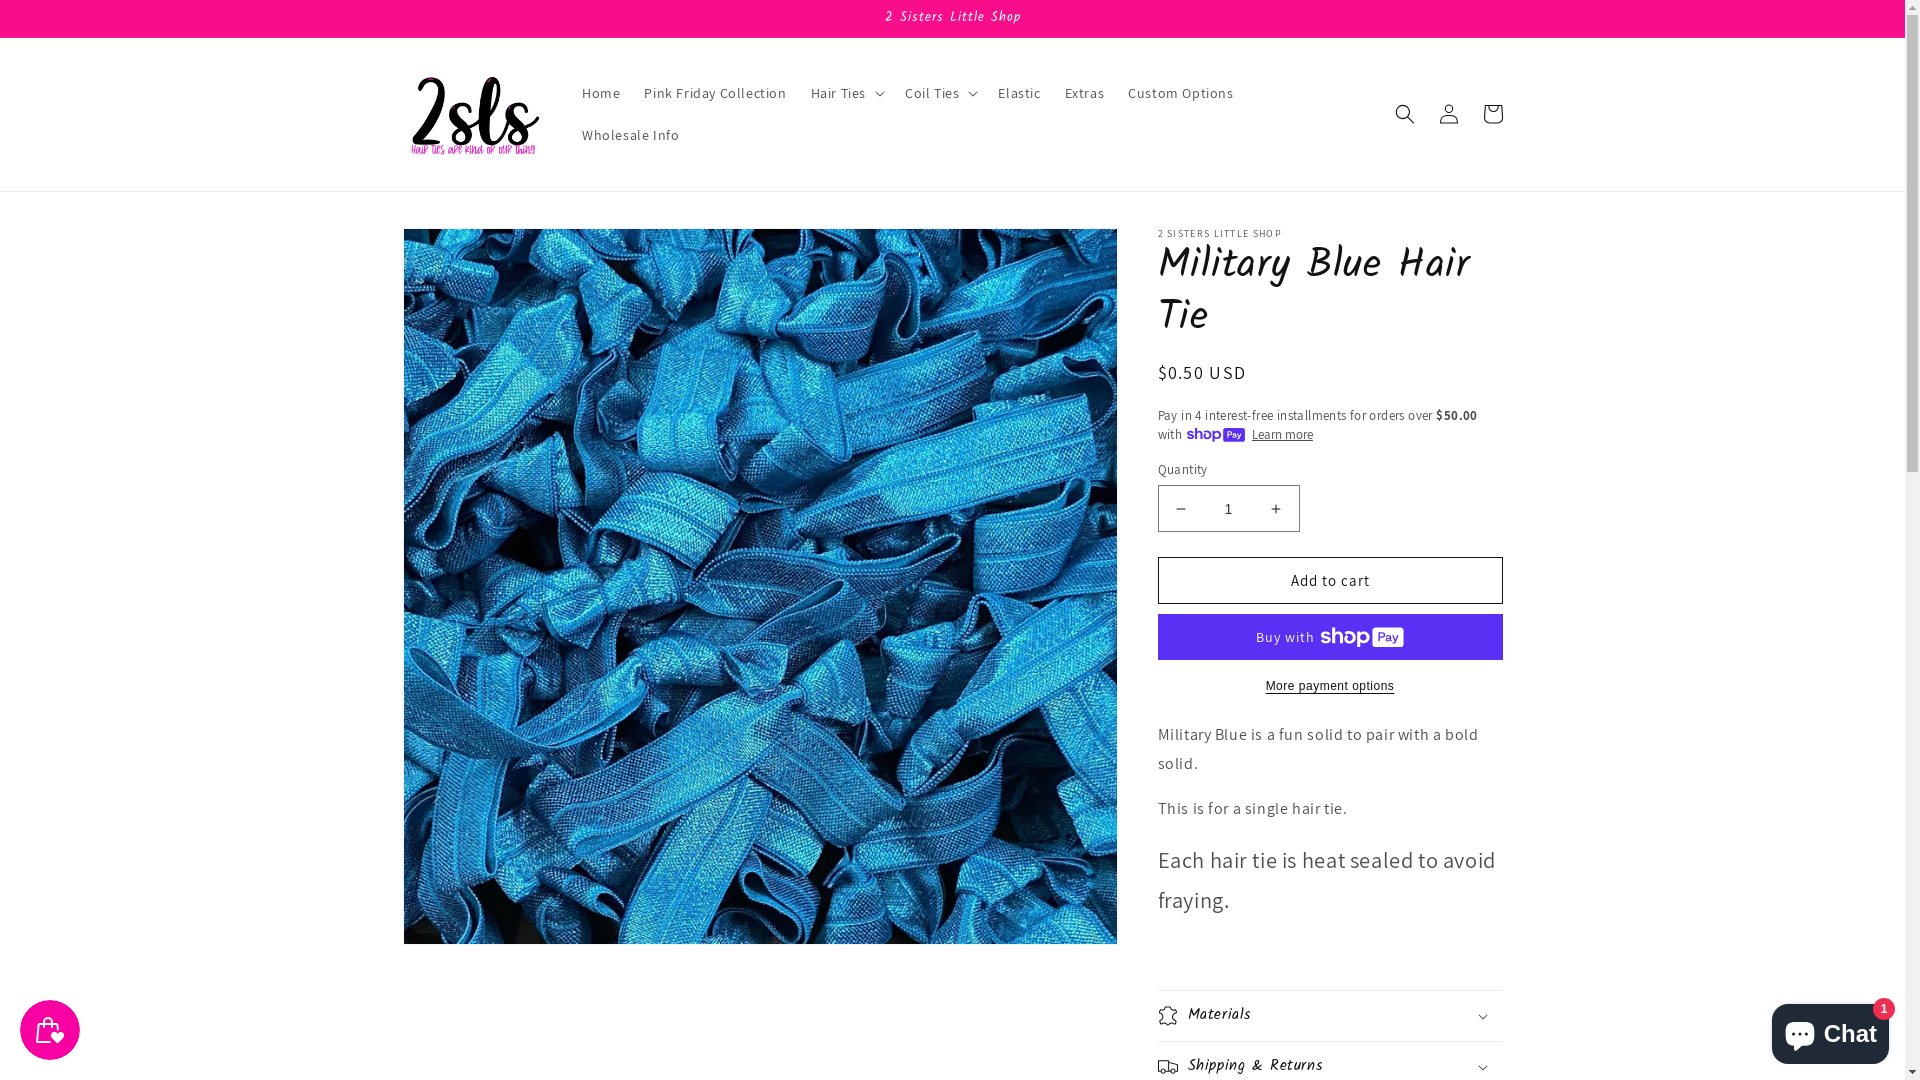 Image resolution: width=1920 pixels, height=1080 pixels. What do you see at coordinates (1330, 580) in the screenshot?
I see `Add to cart` at bounding box center [1330, 580].